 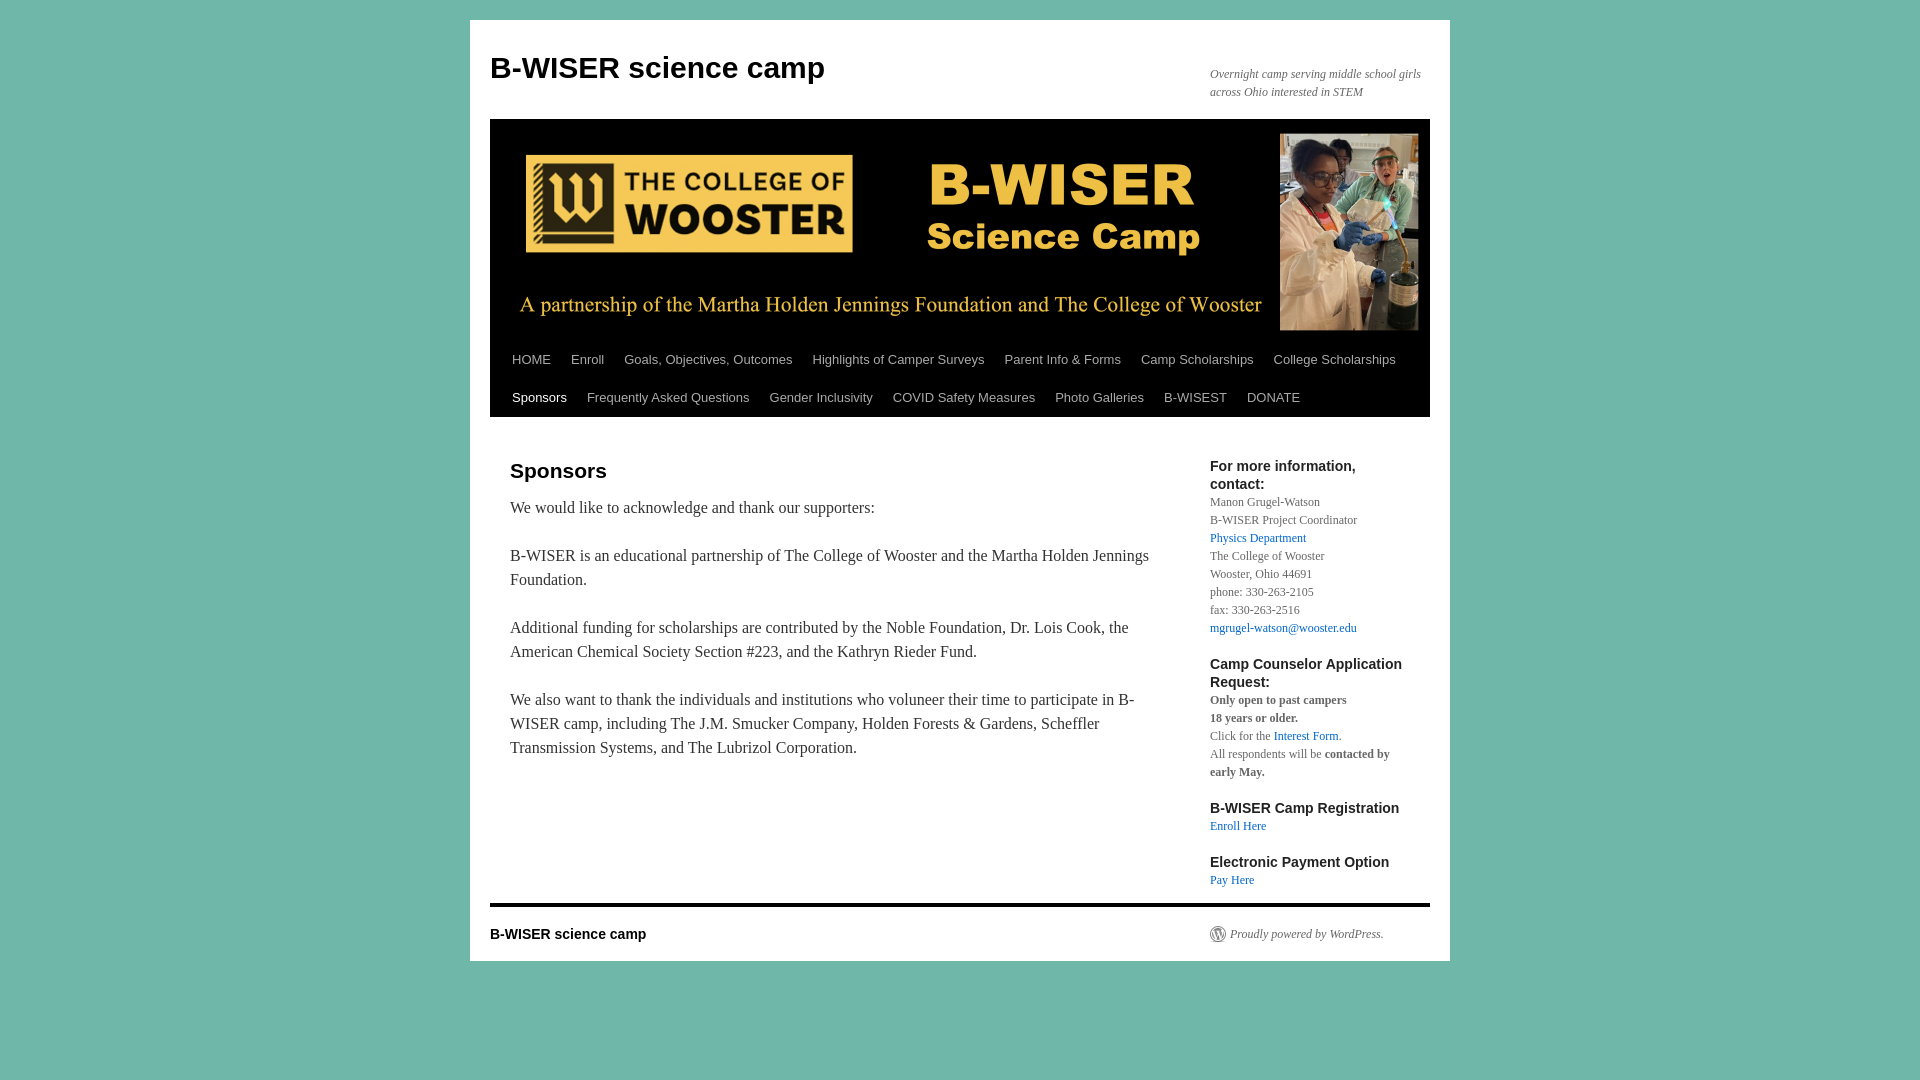 I want to click on Camp Scholarships, so click(x=1196, y=360).